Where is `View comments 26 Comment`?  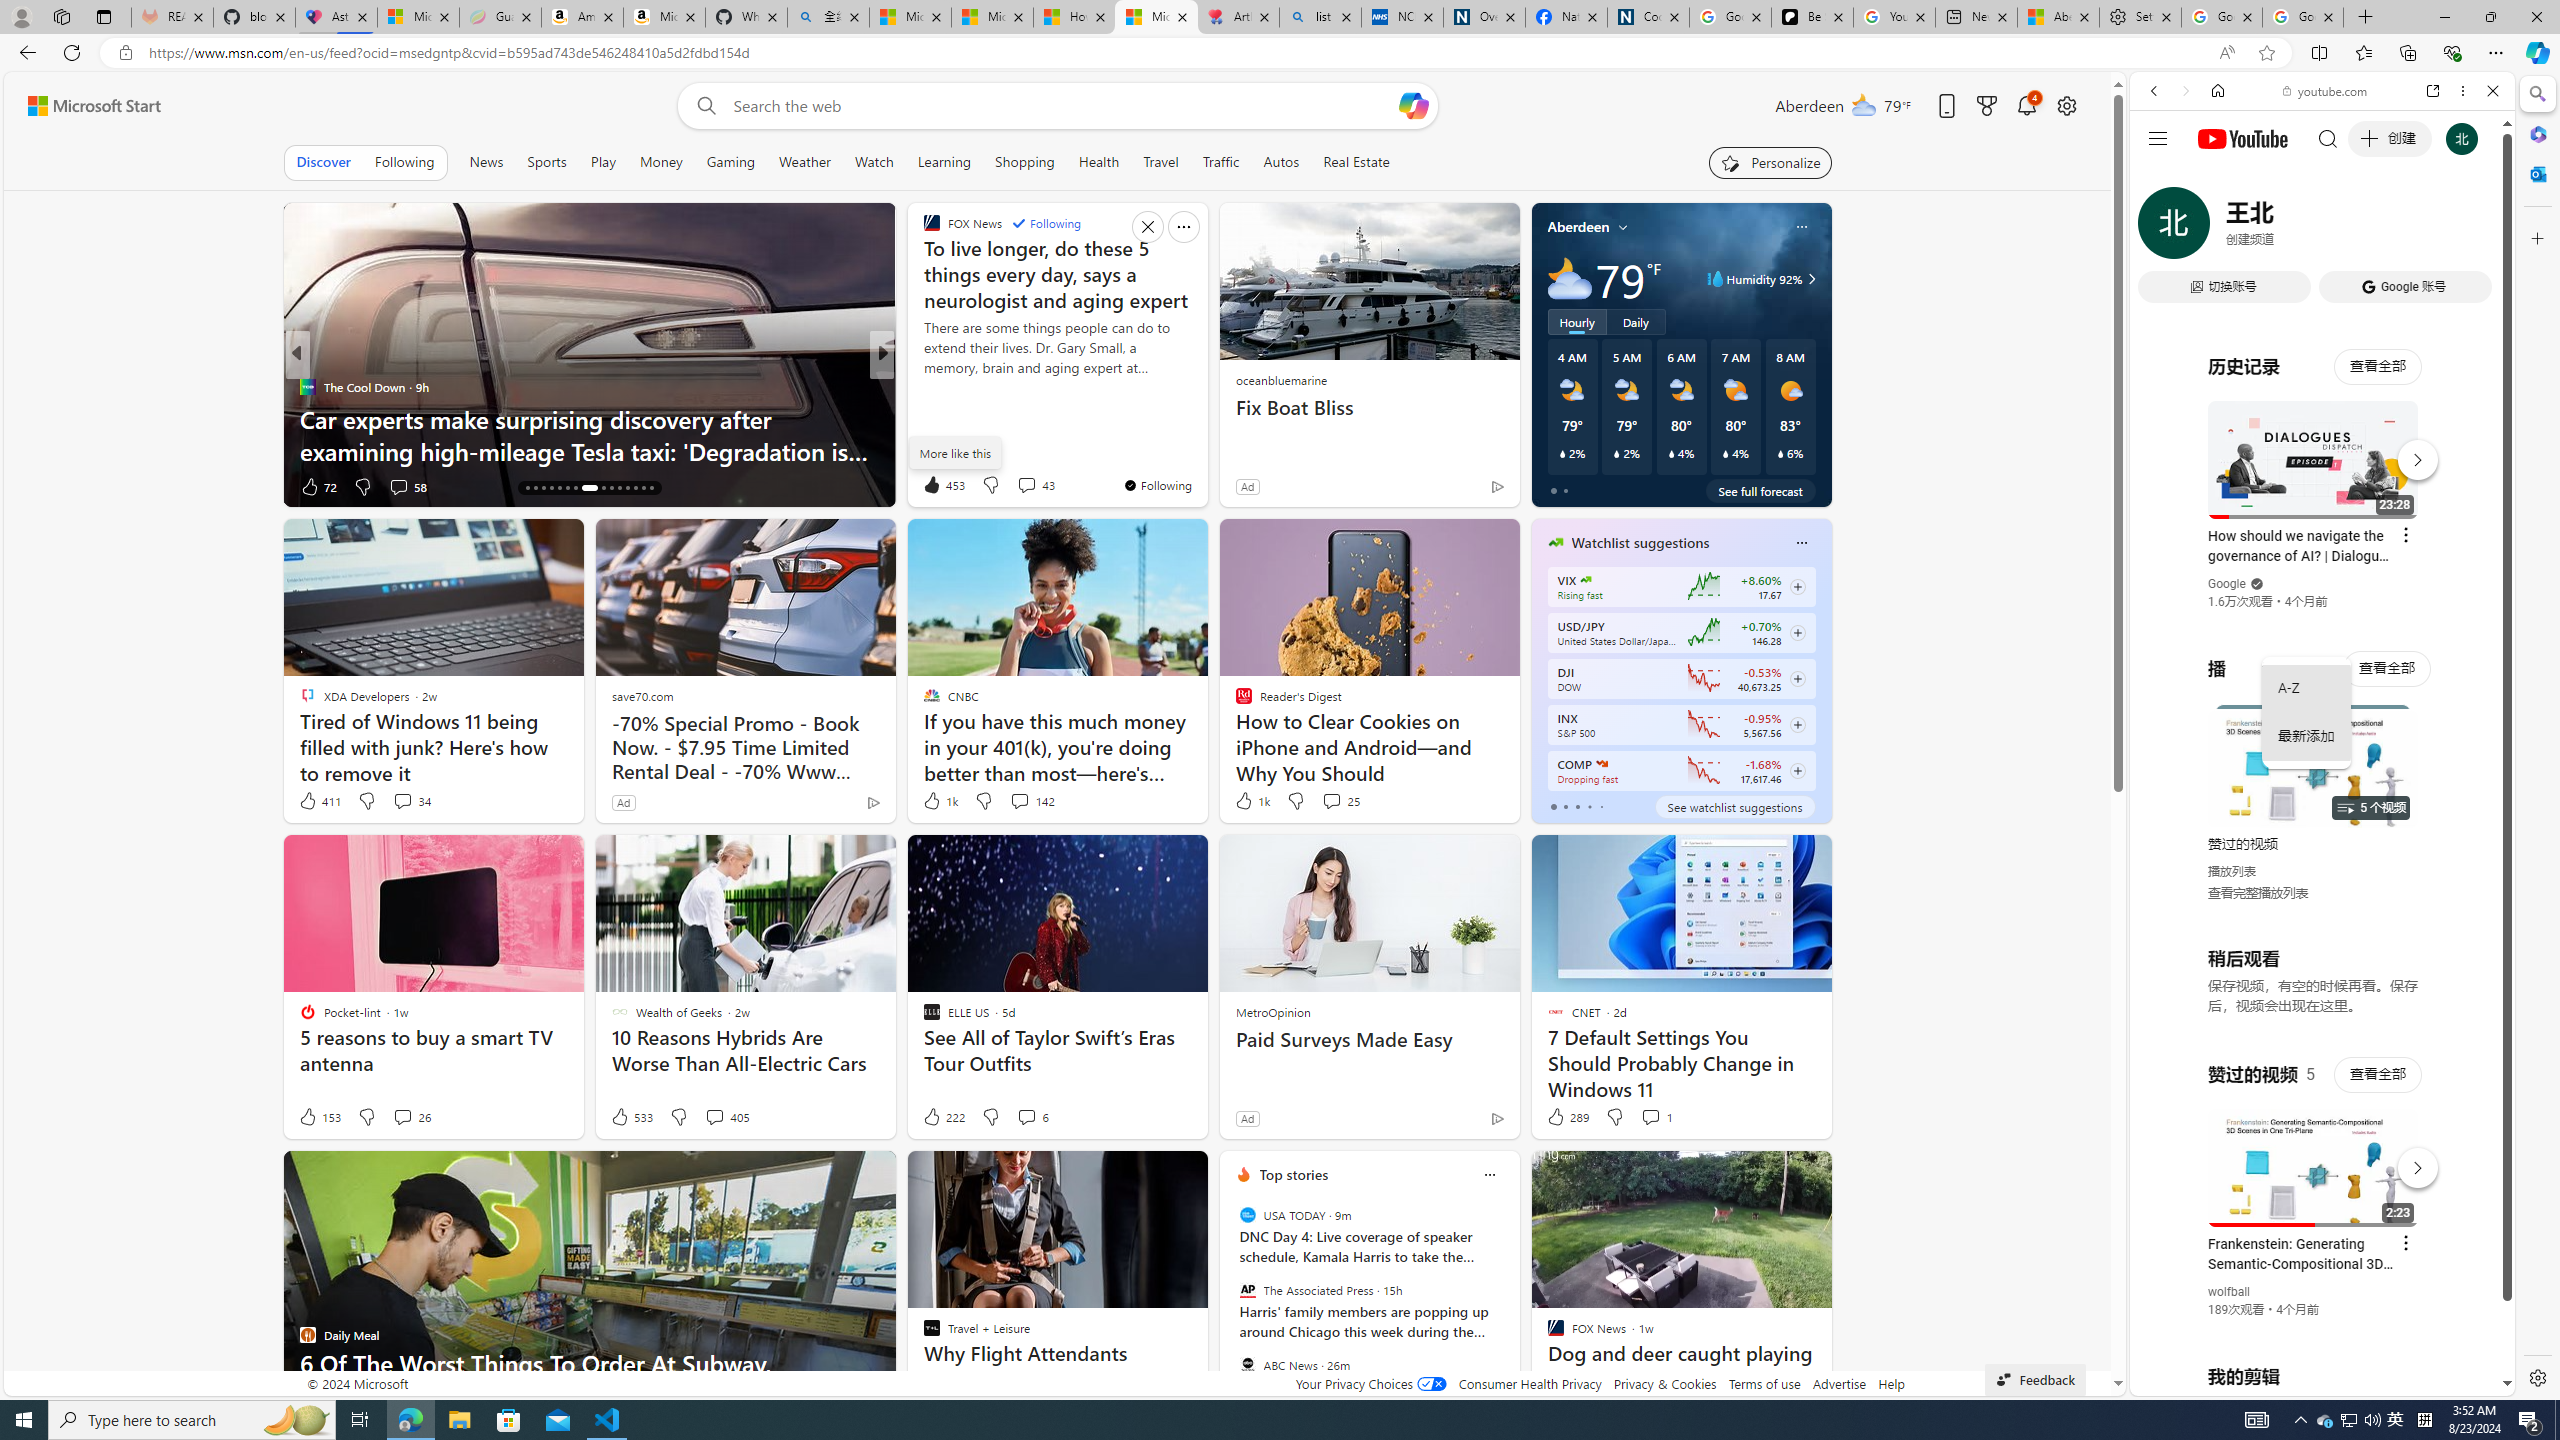
View comments 26 Comment is located at coordinates (410, 1116).